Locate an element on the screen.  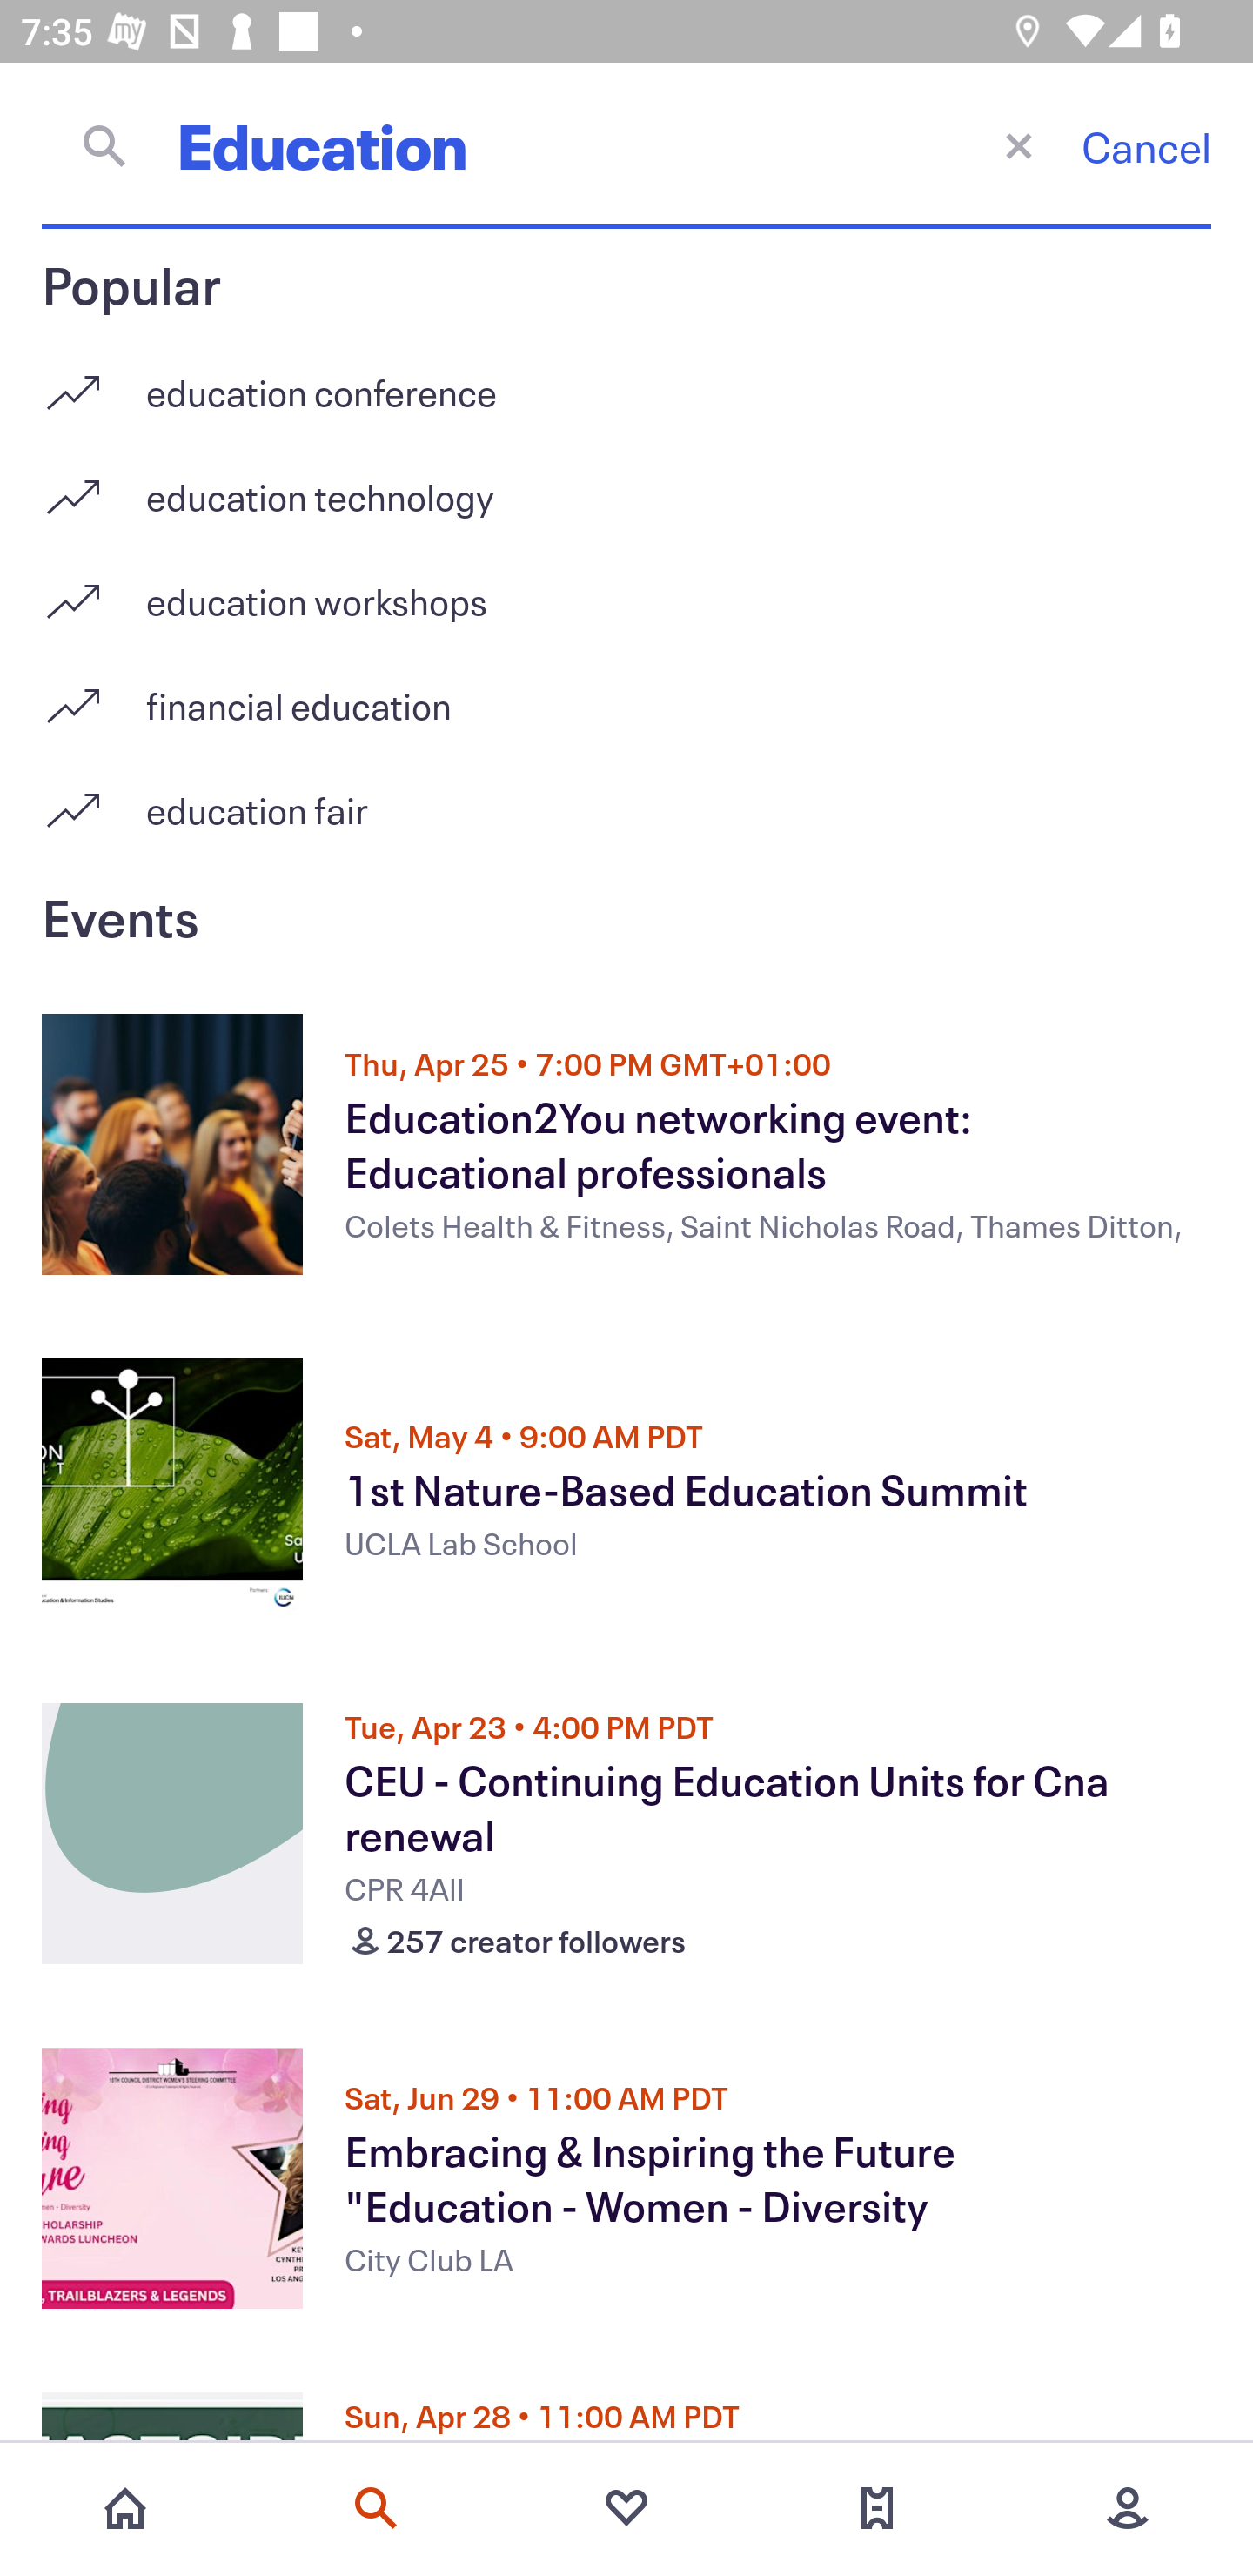
More is located at coordinates (1128, 2508).